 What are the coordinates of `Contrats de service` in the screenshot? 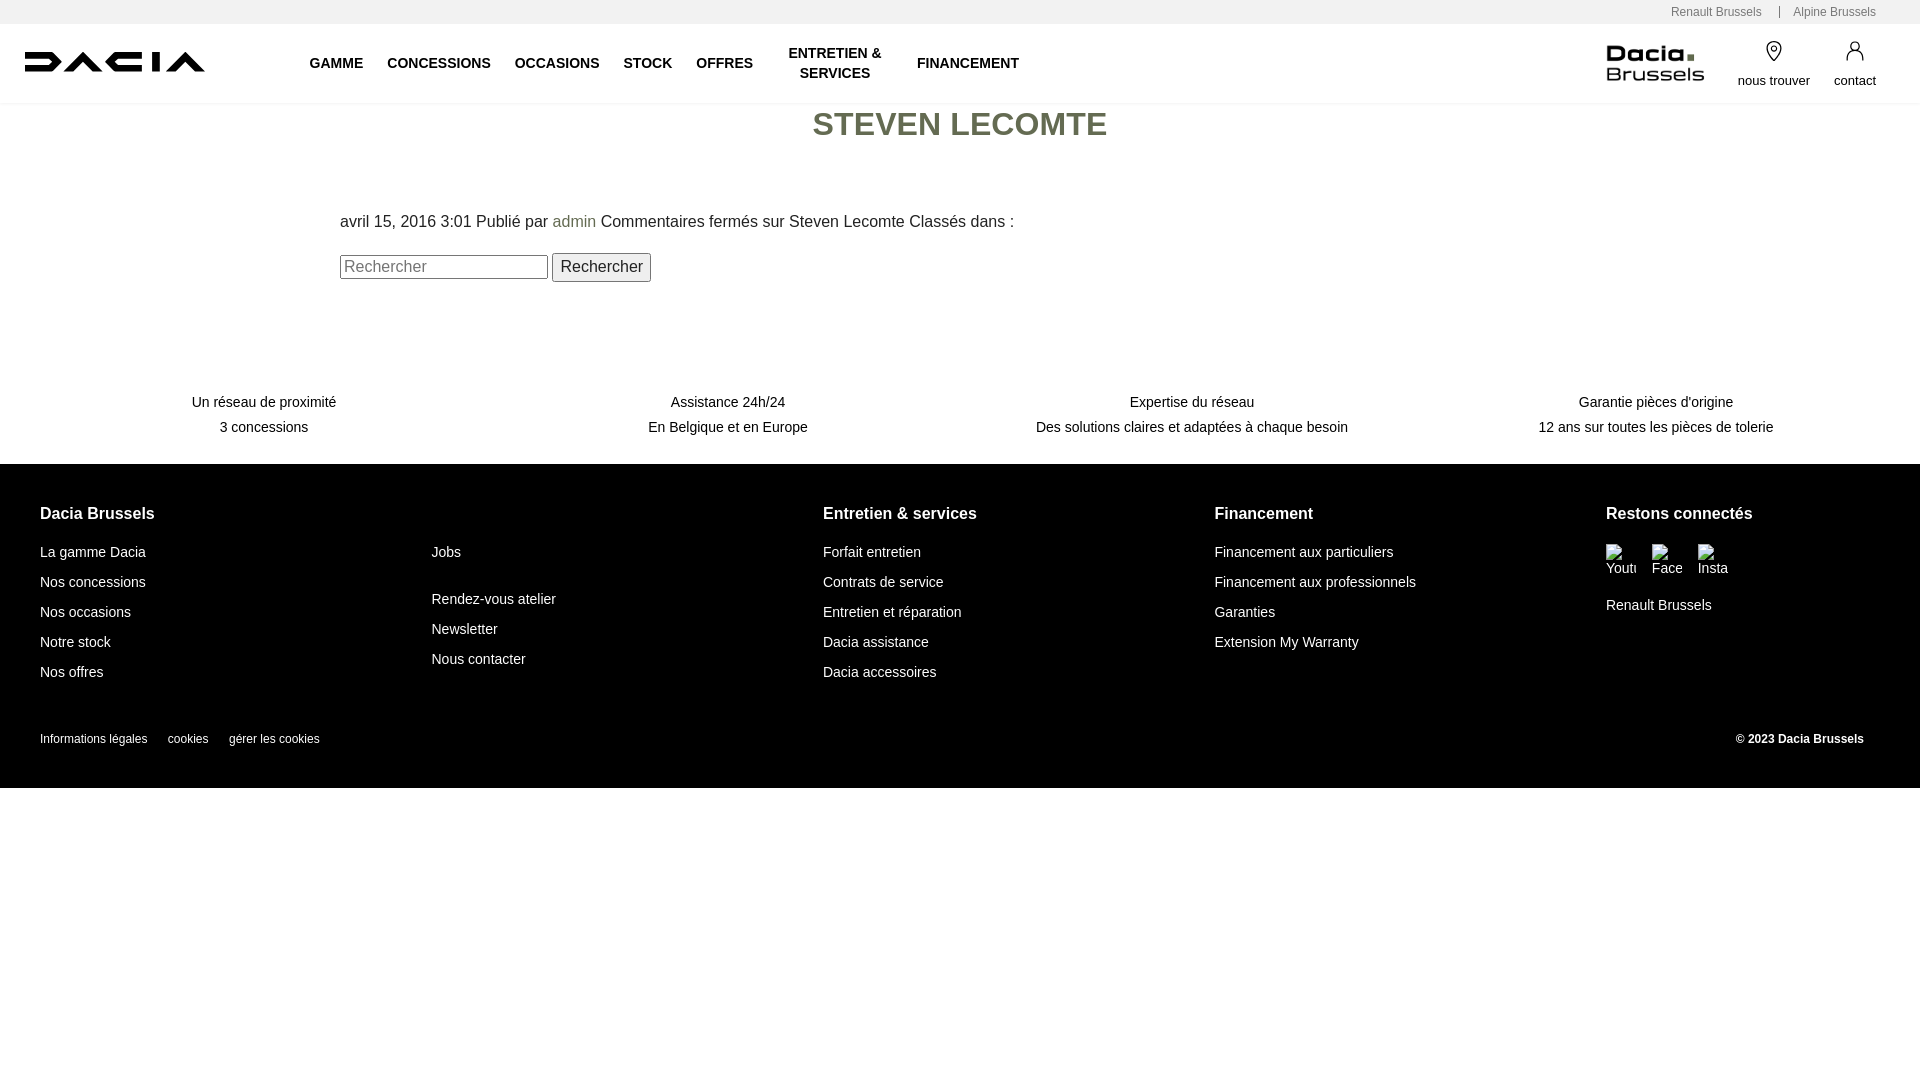 It's located at (884, 582).